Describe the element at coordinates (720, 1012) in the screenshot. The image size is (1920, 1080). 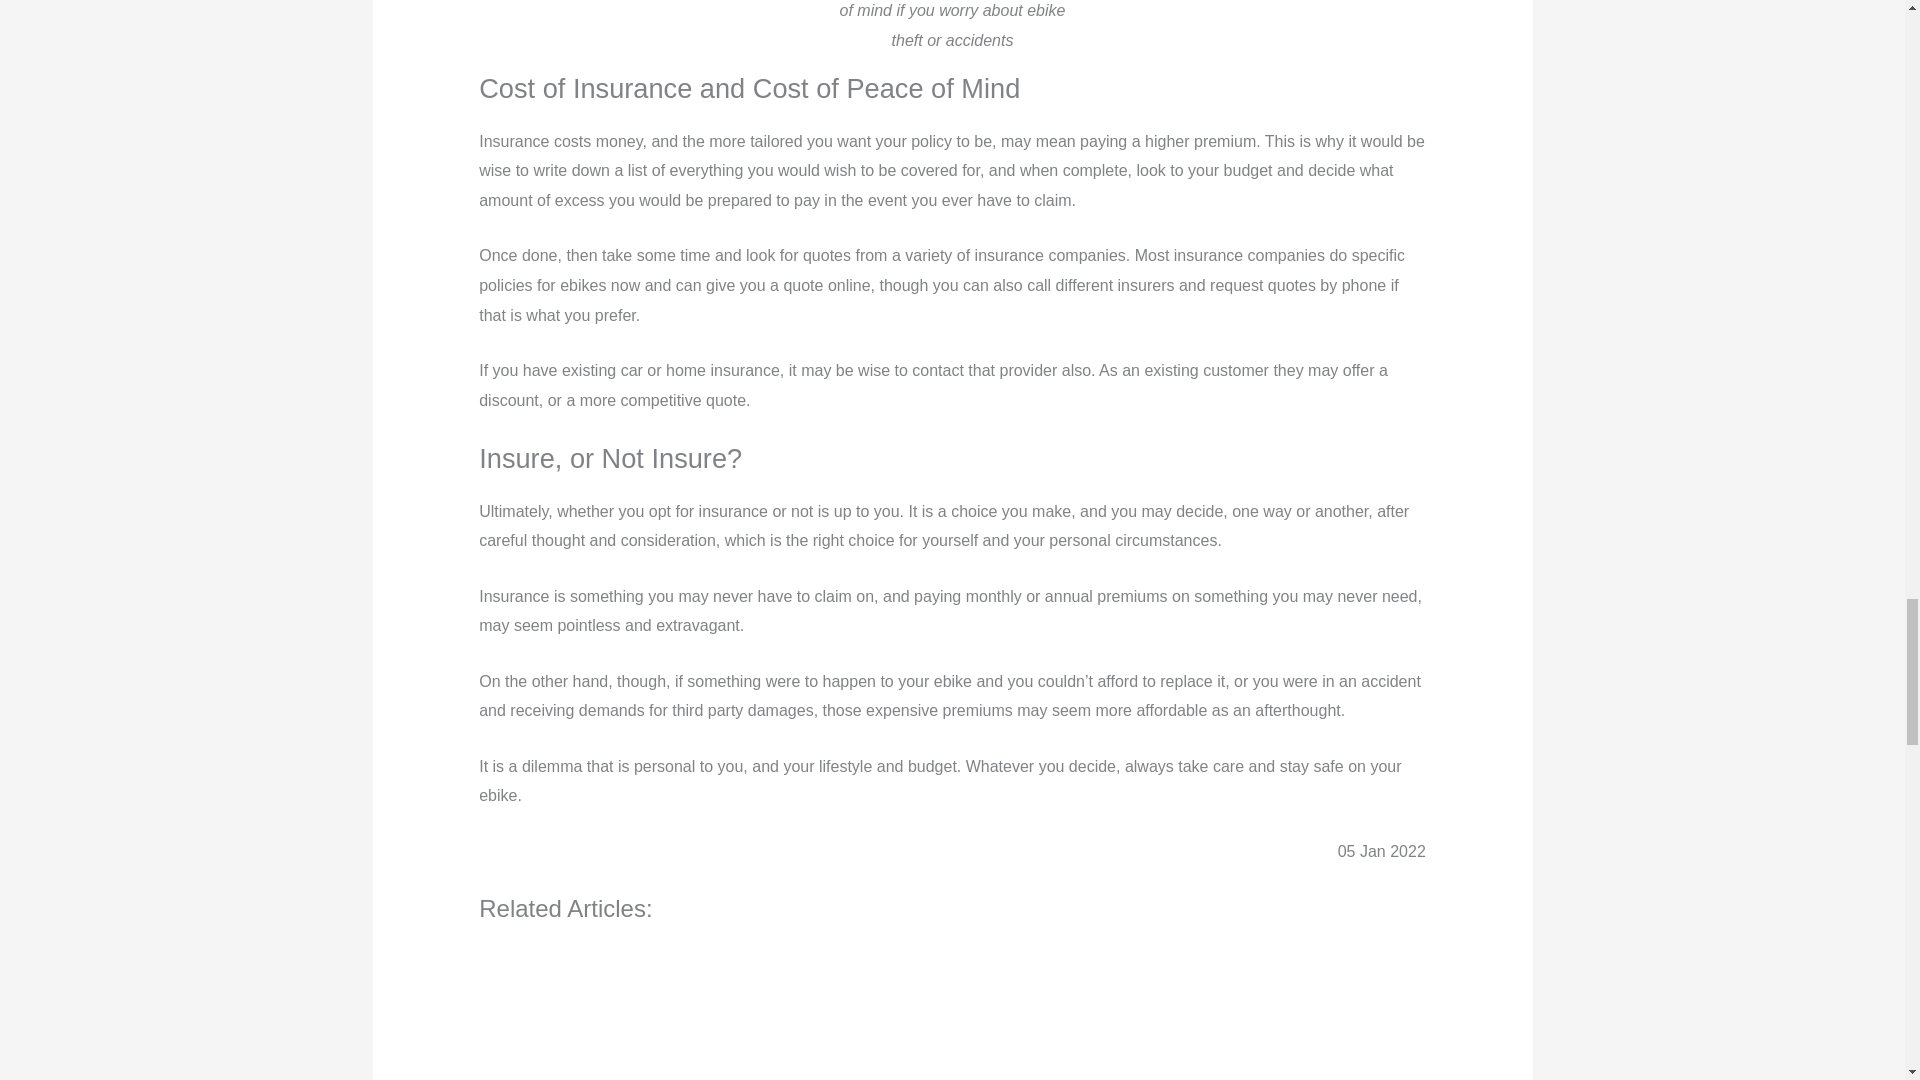
I see `What About Ebike GPS Computers?` at that location.